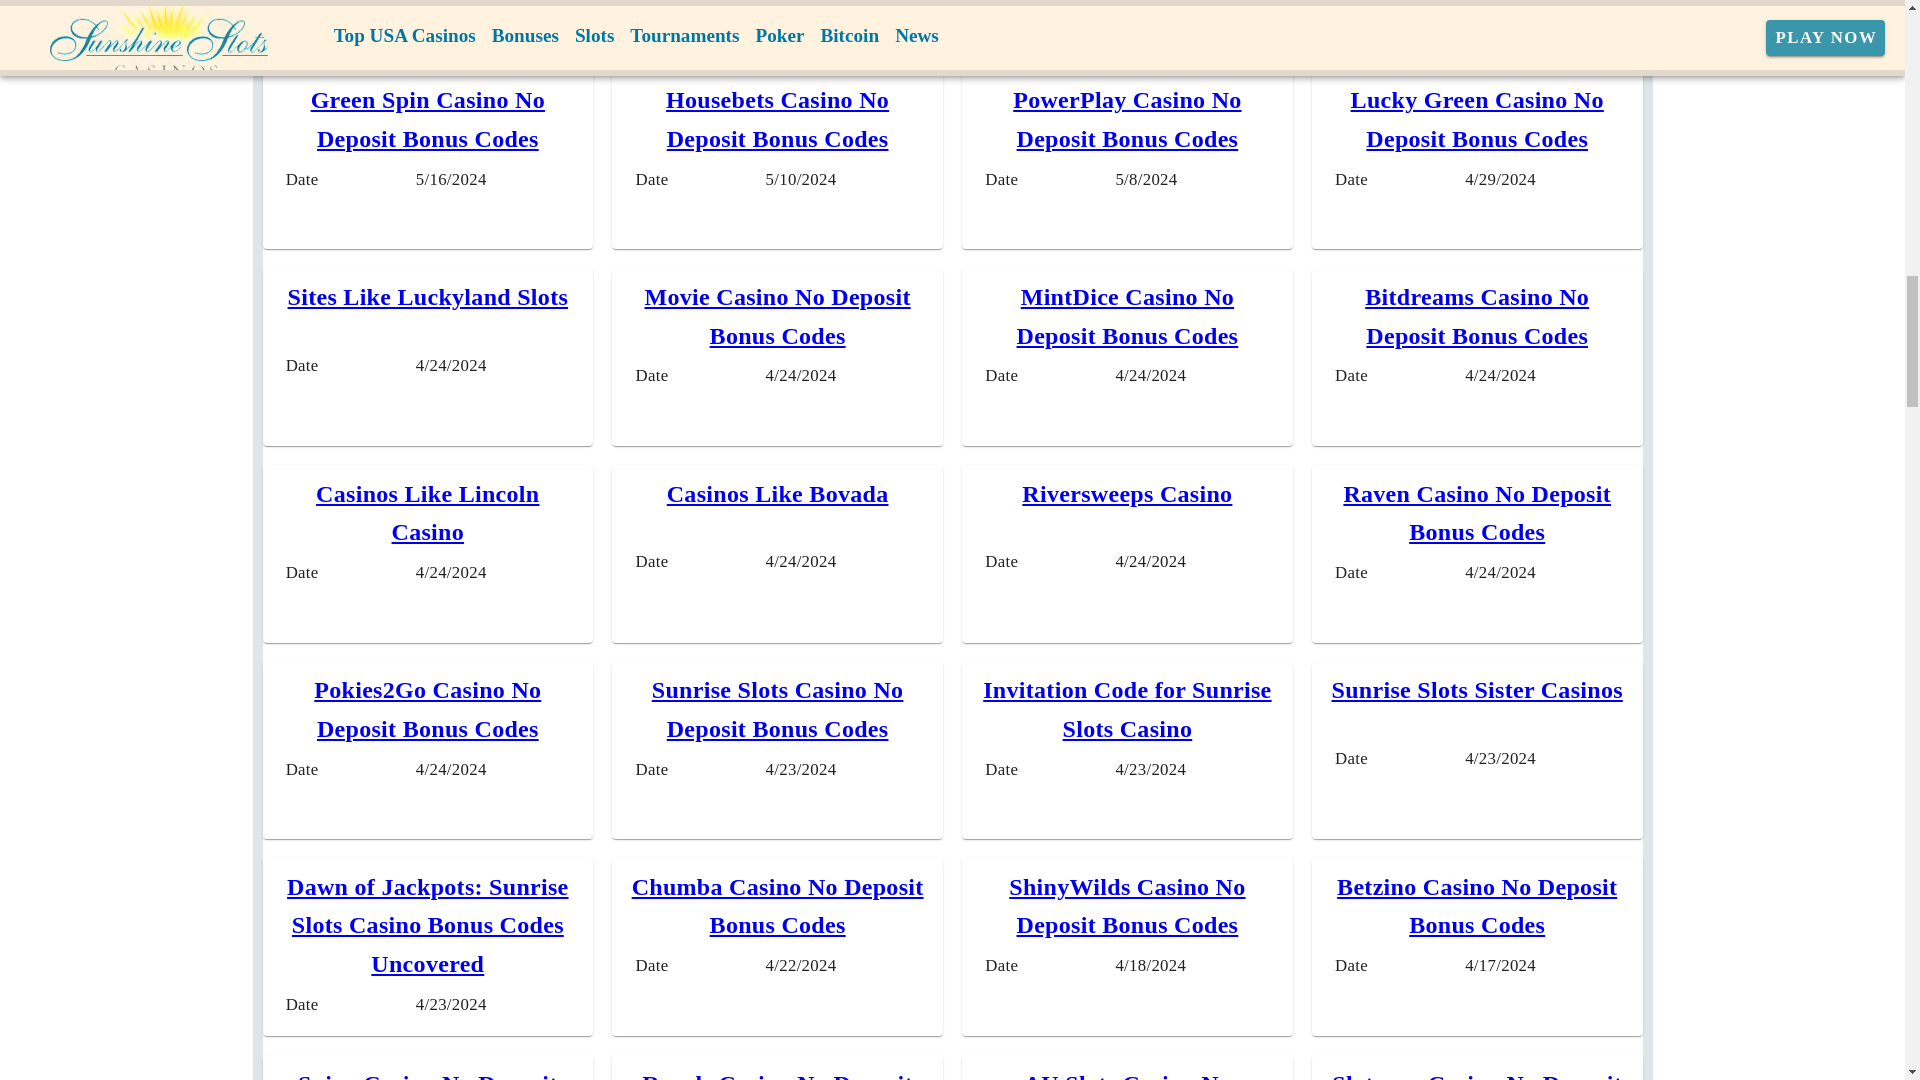  I want to click on Sites Like Luckyland Slots, so click(428, 296).